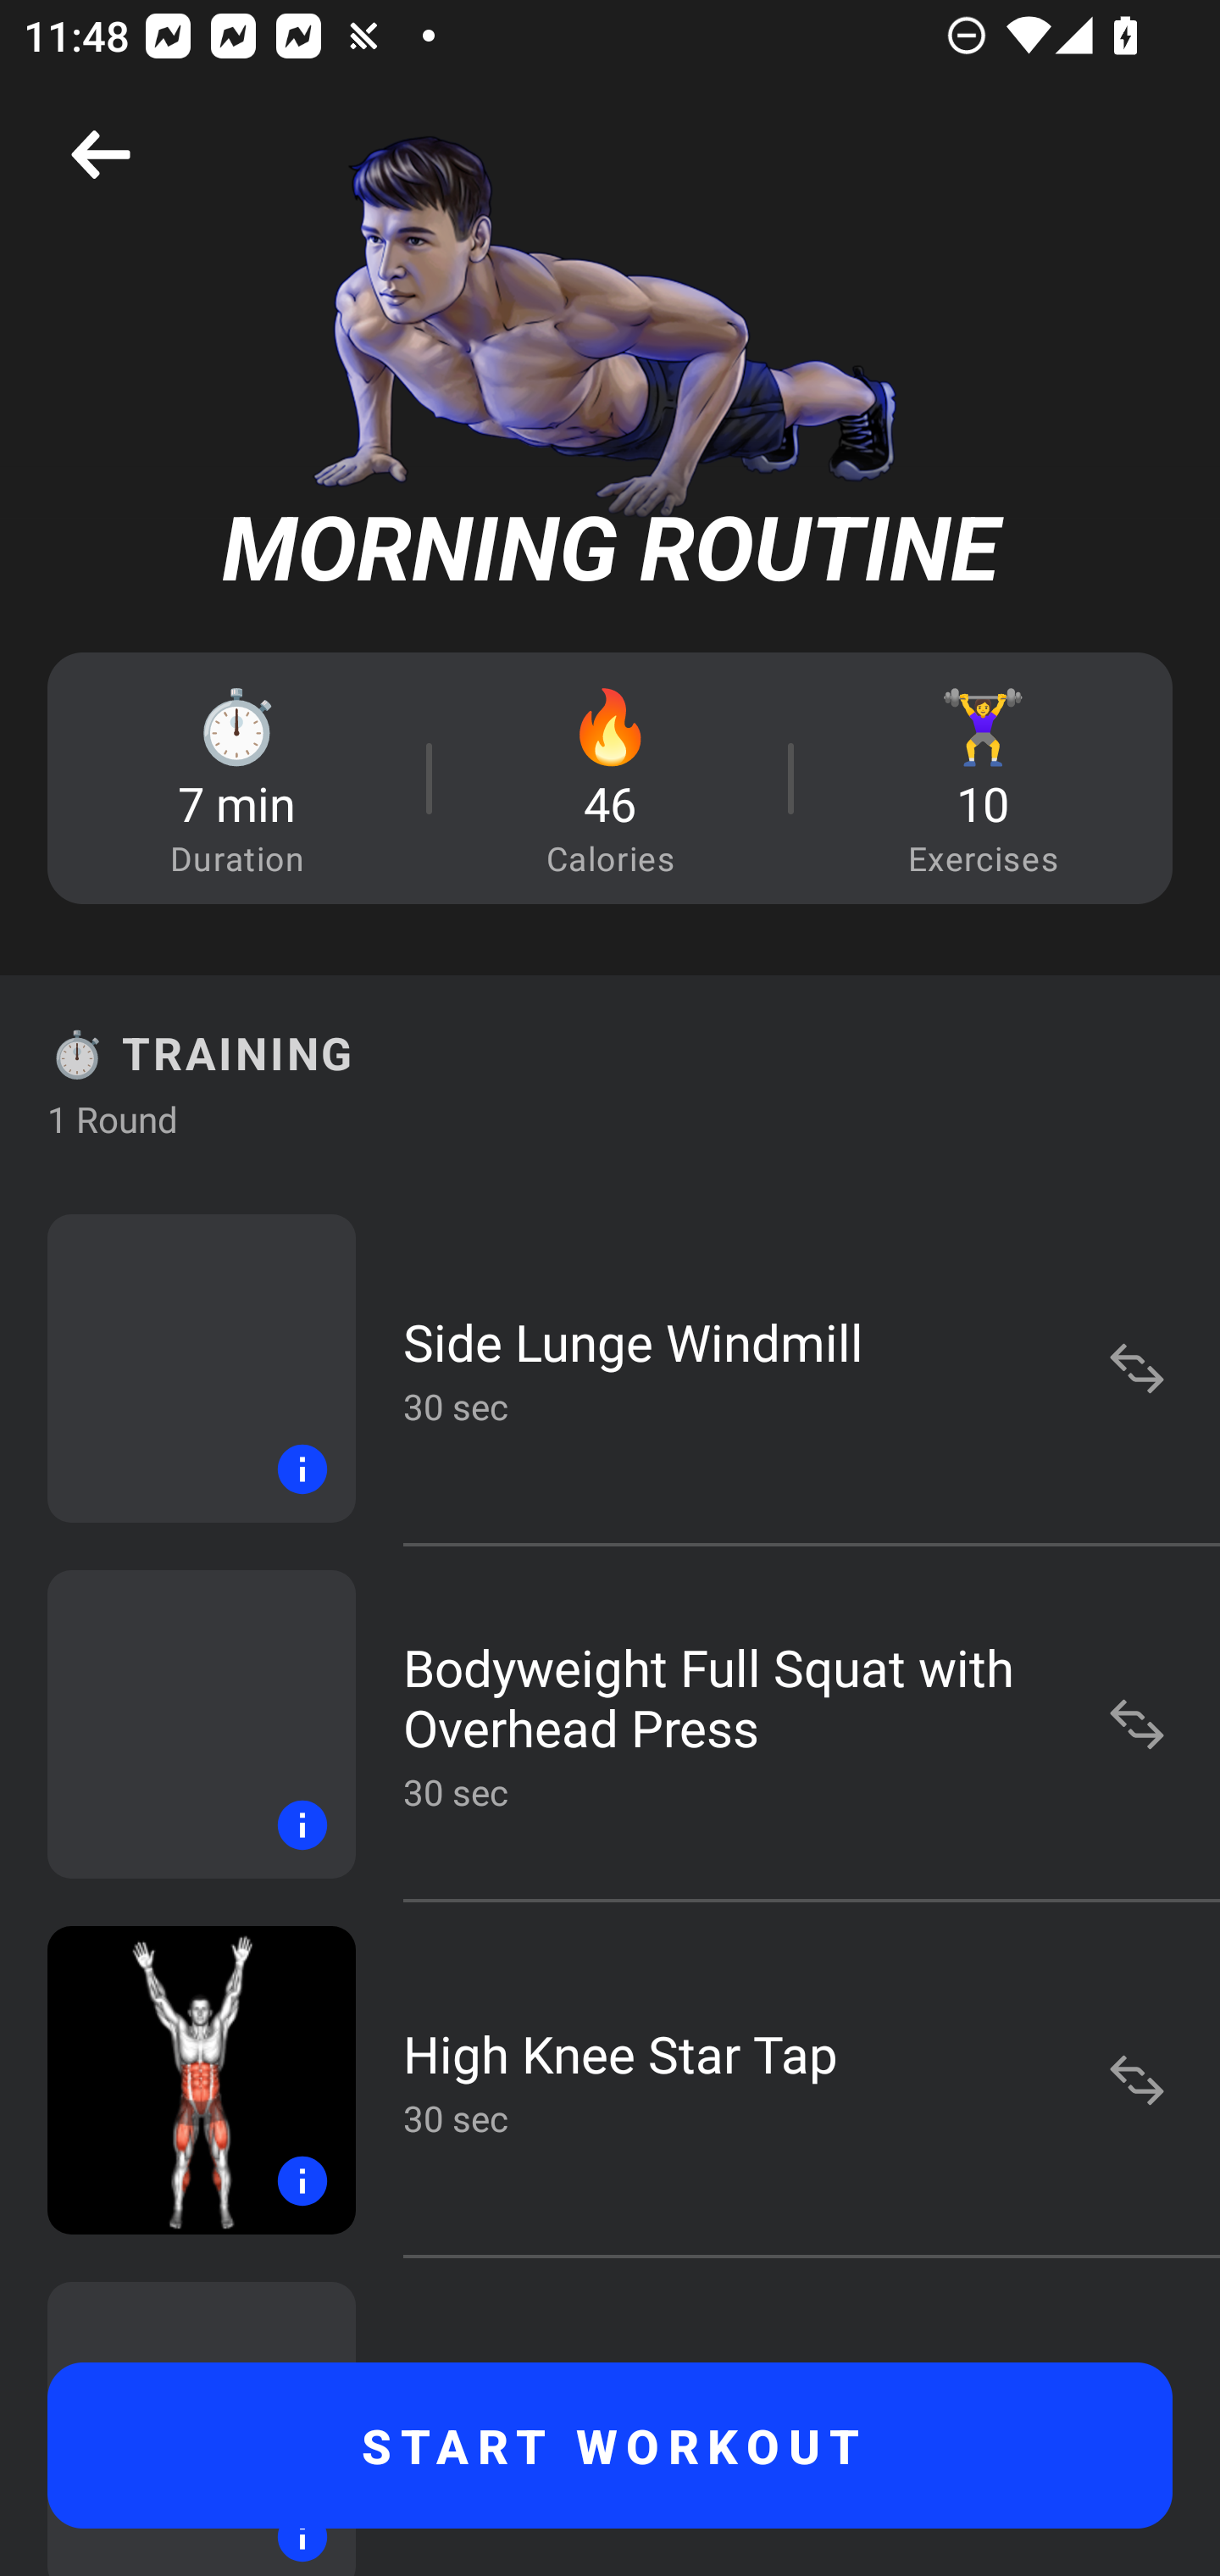 The image size is (1220, 2576). I want to click on Bodyweight Full Squat with Overhead Press 30 sec, so click(610, 1724).